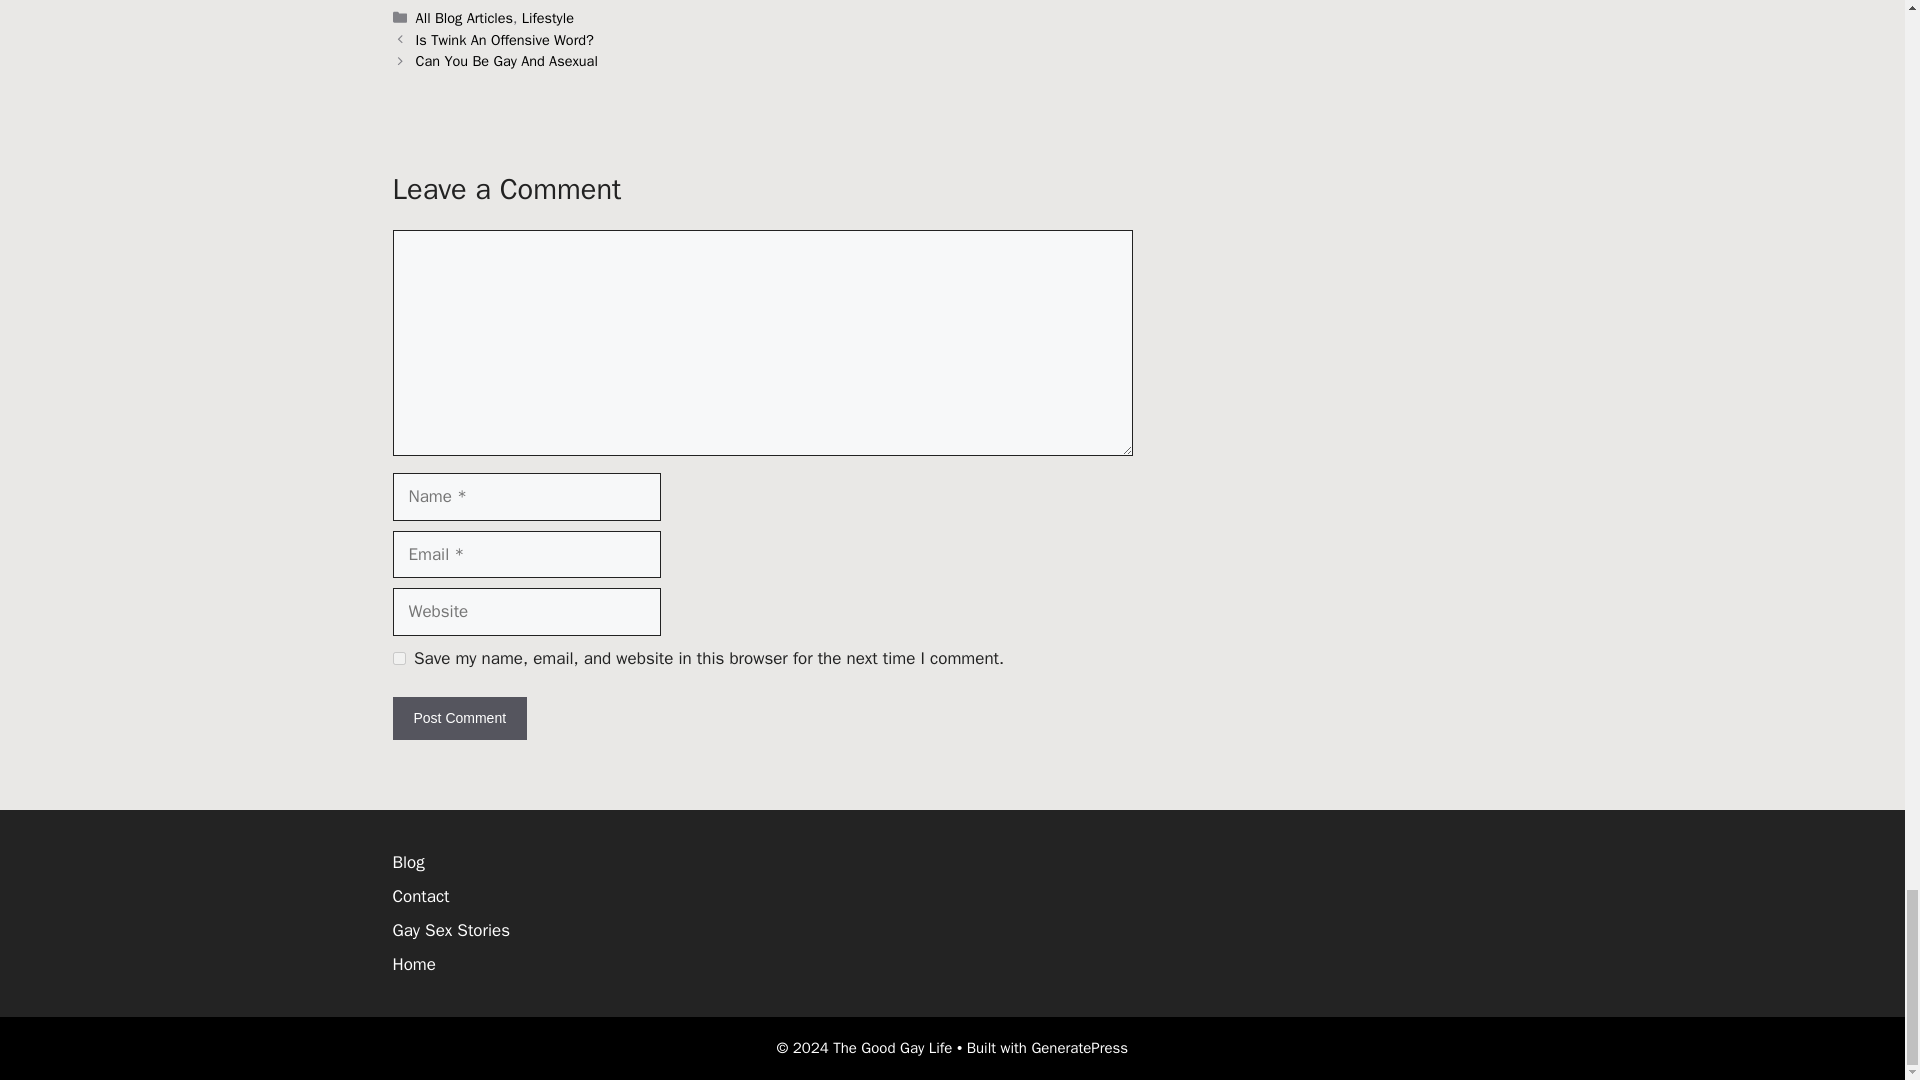 The height and width of the screenshot is (1080, 1920). Describe the element at coordinates (420, 896) in the screenshot. I see `Contact` at that location.